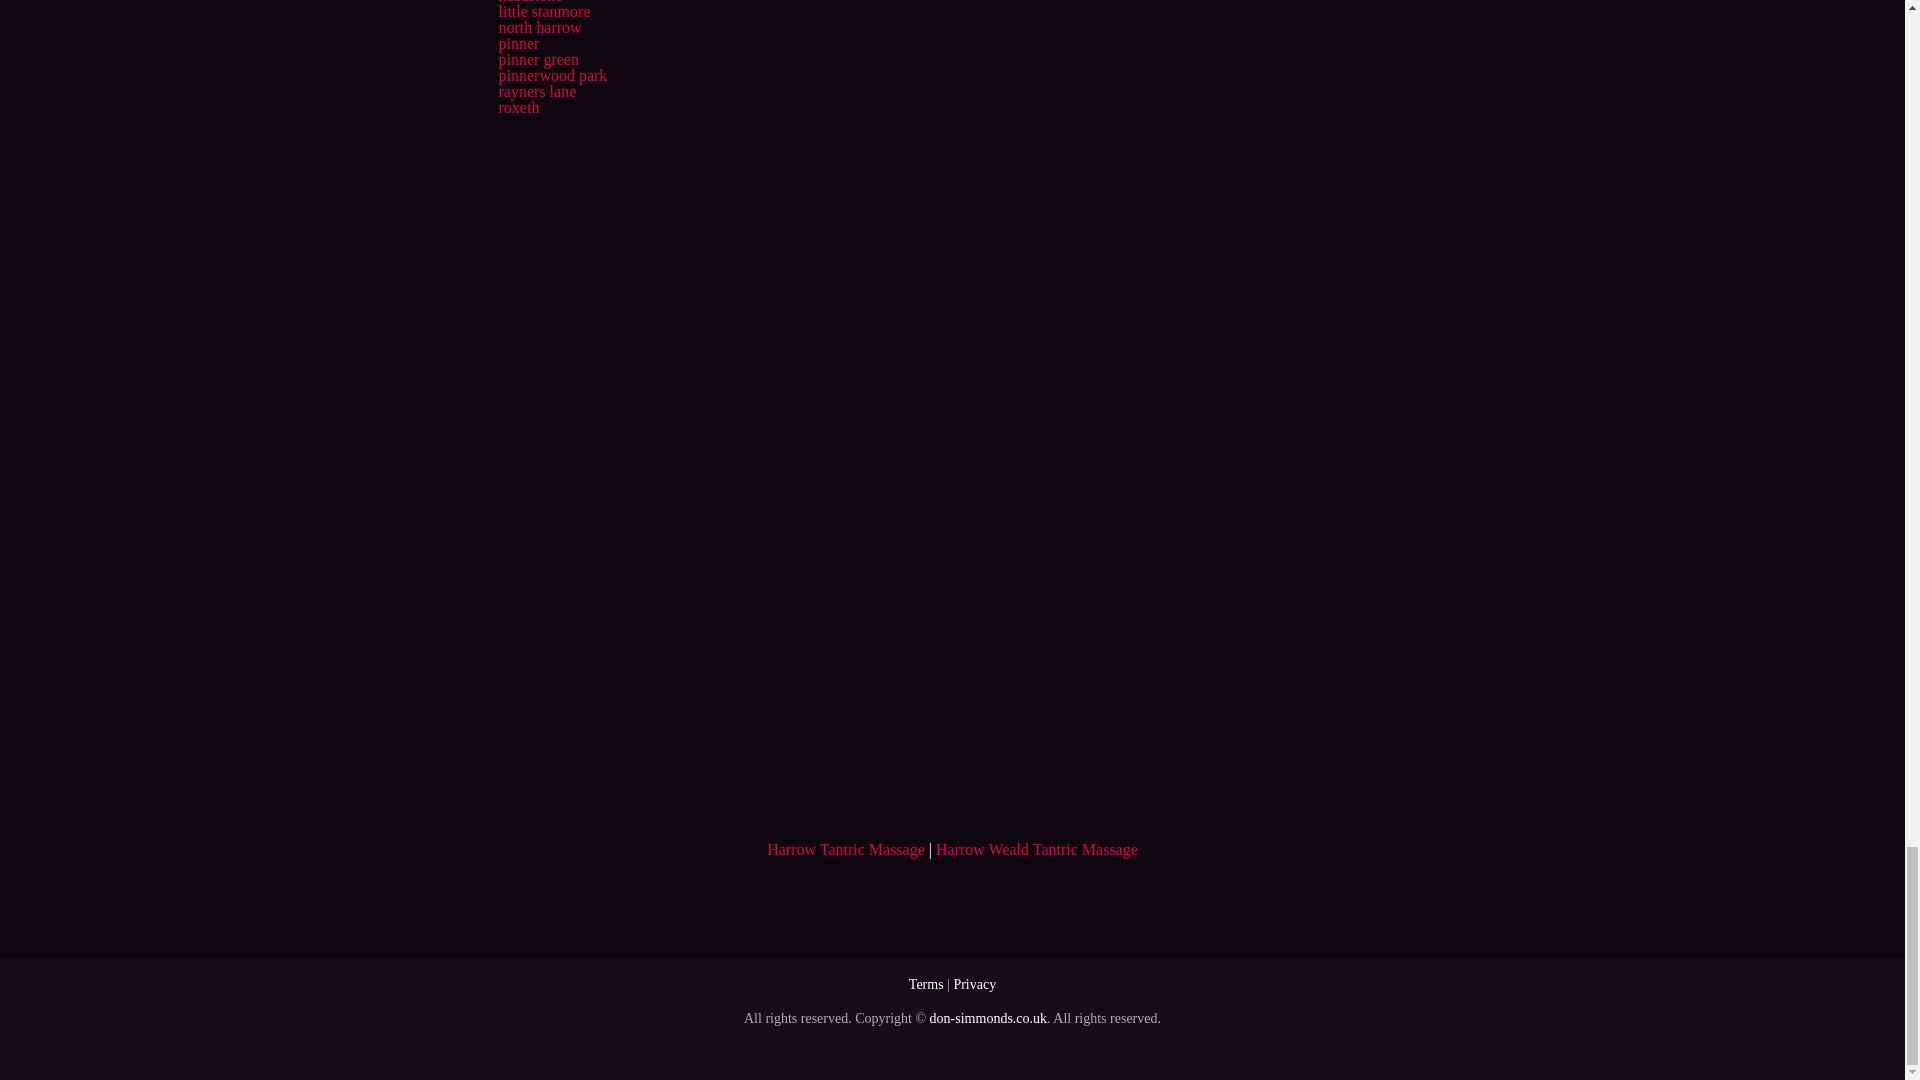 The image size is (1920, 1080). Describe the element at coordinates (518, 107) in the screenshot. I see `roxeth` at that location.